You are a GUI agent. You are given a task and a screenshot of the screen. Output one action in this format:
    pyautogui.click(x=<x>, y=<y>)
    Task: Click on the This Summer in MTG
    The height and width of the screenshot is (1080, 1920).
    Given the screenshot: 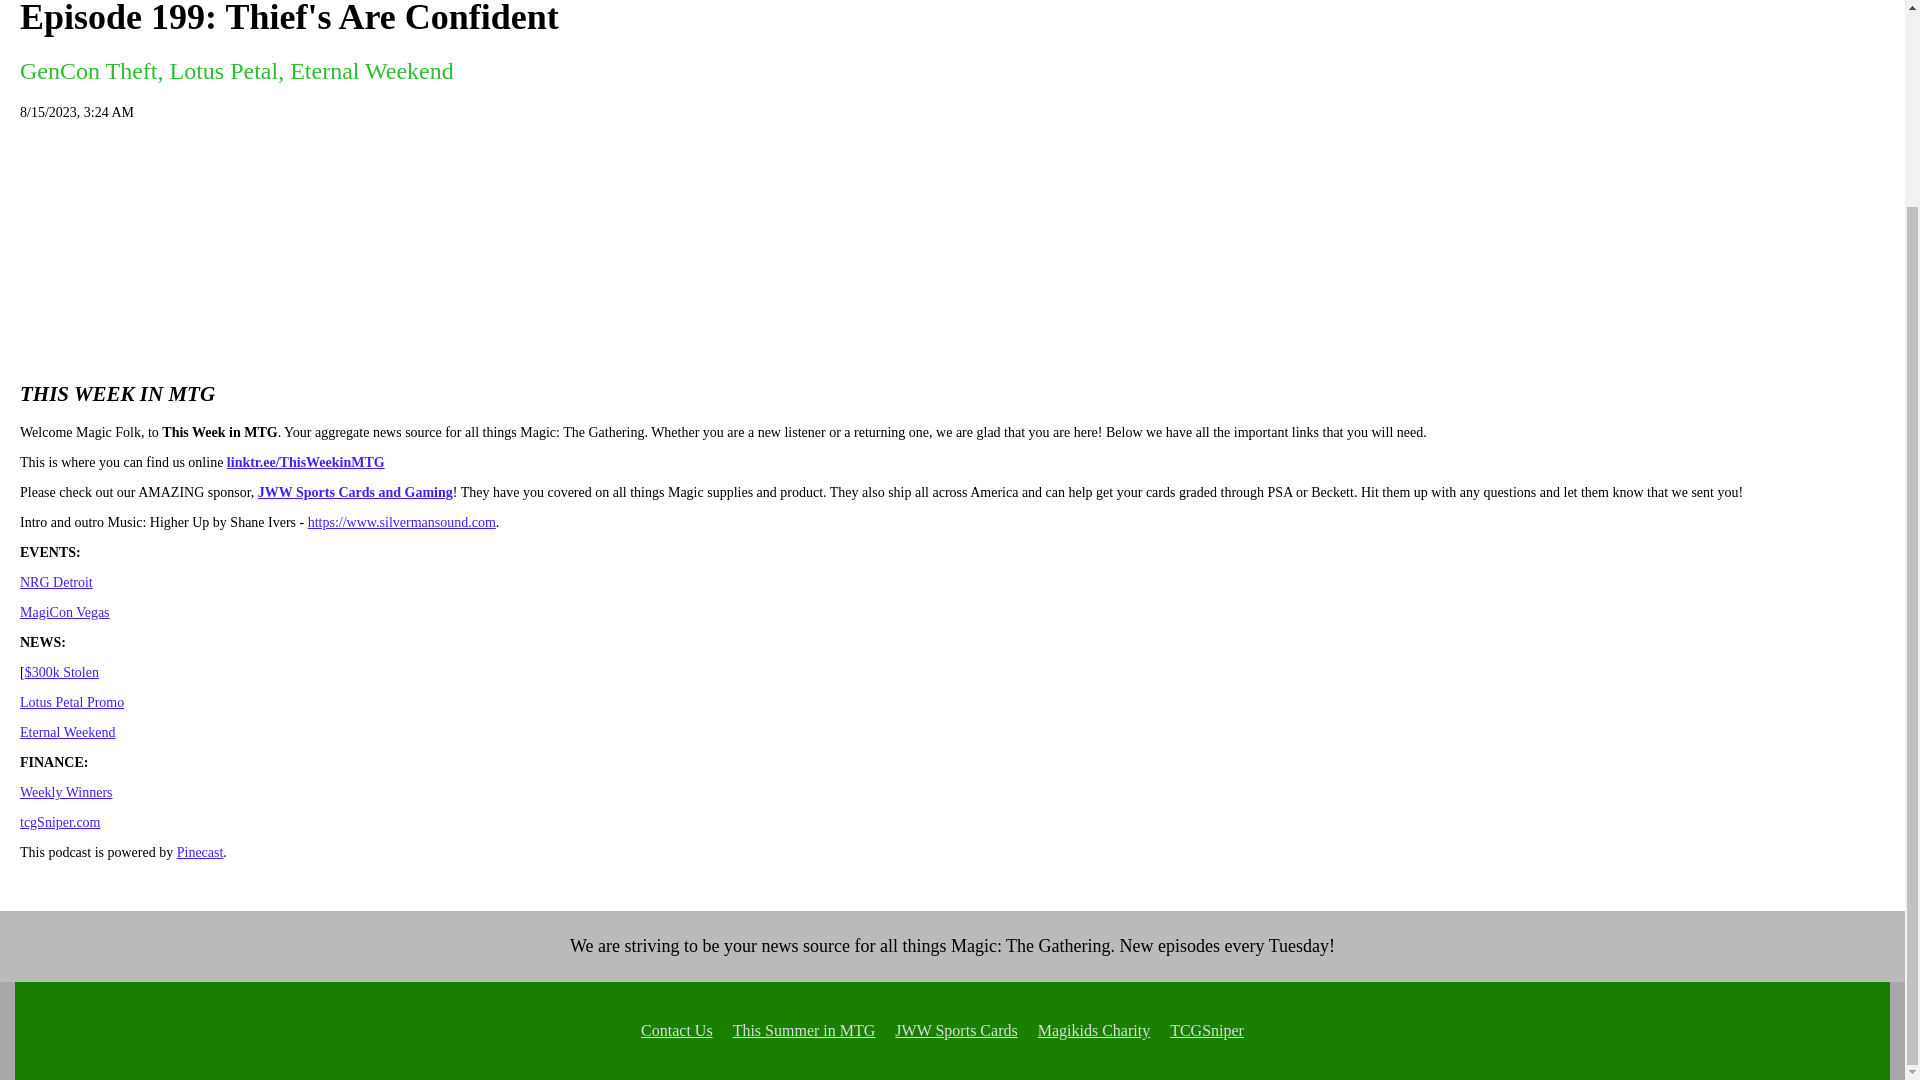 What is the action you would take?
    pyautogui.click(x=804, y=1030)
    